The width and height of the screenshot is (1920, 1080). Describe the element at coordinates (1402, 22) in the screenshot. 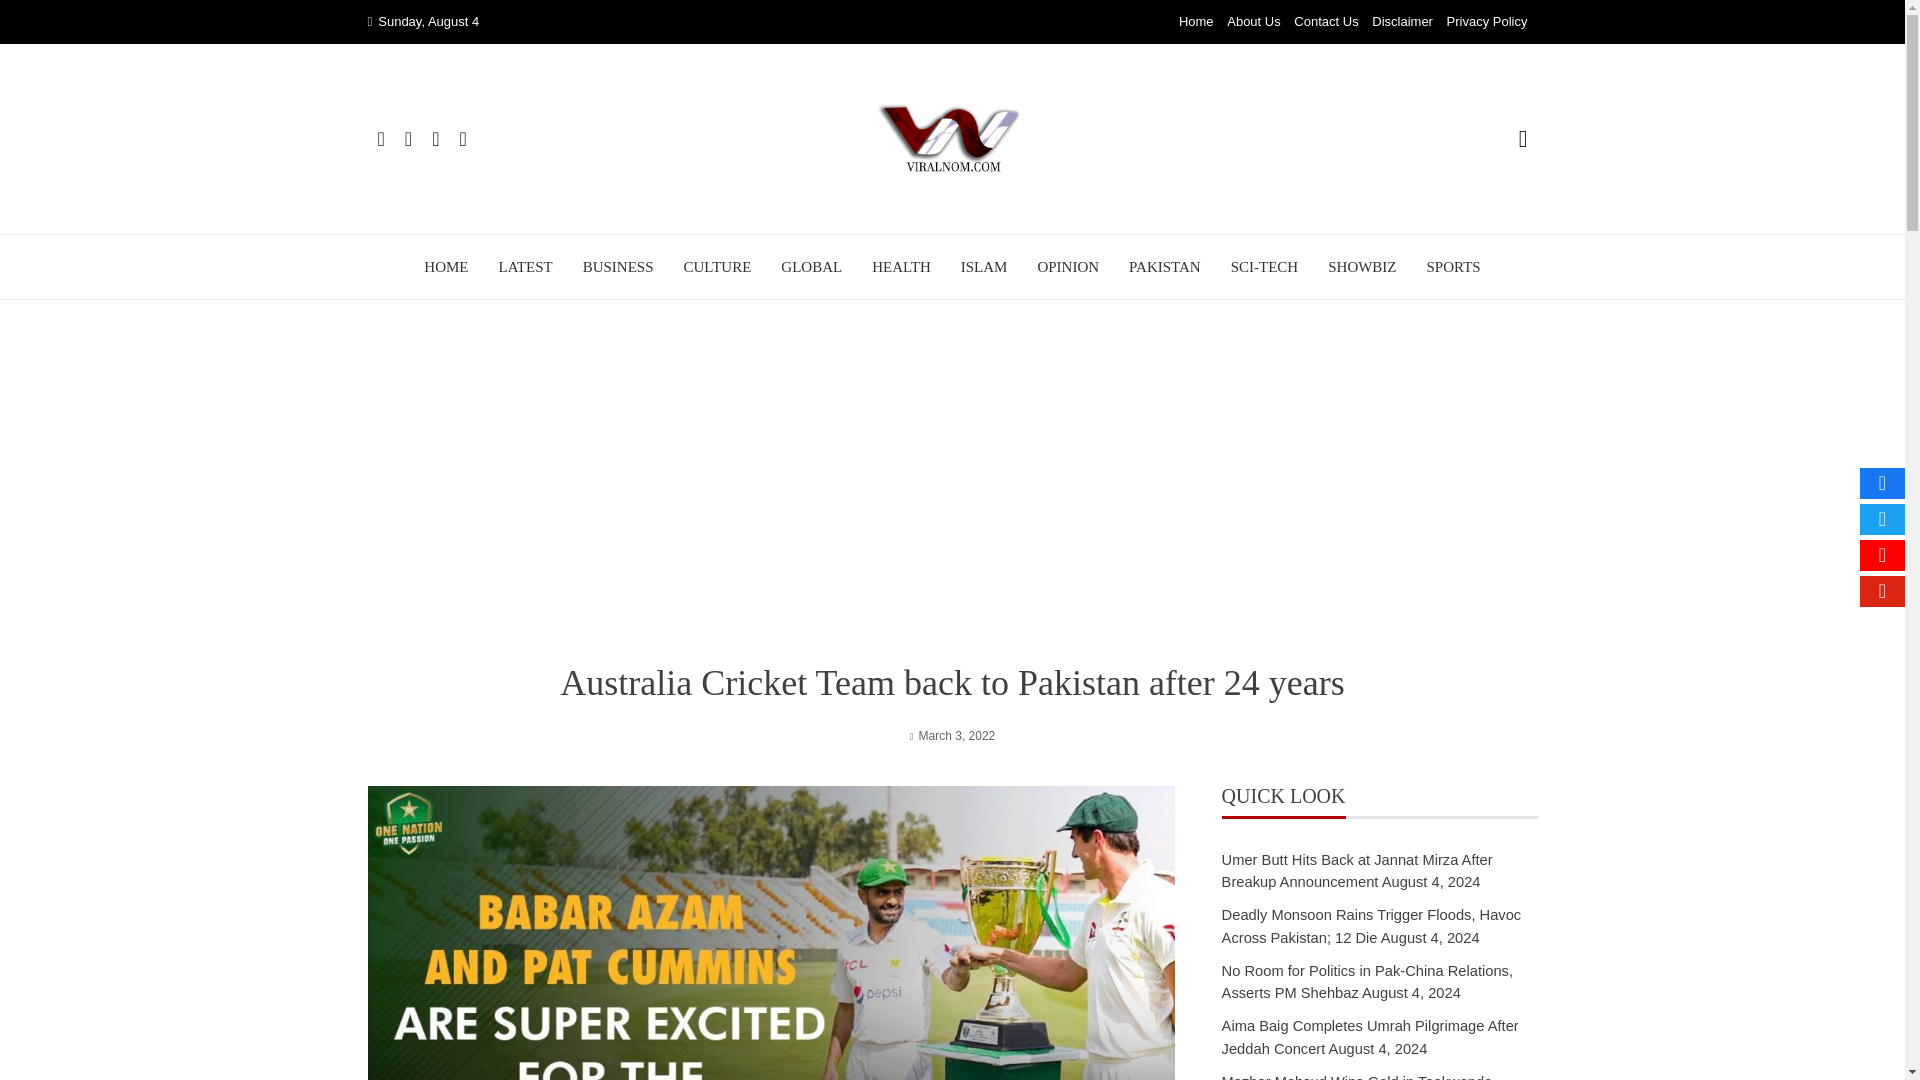

I see `Disclaimer` at that location.